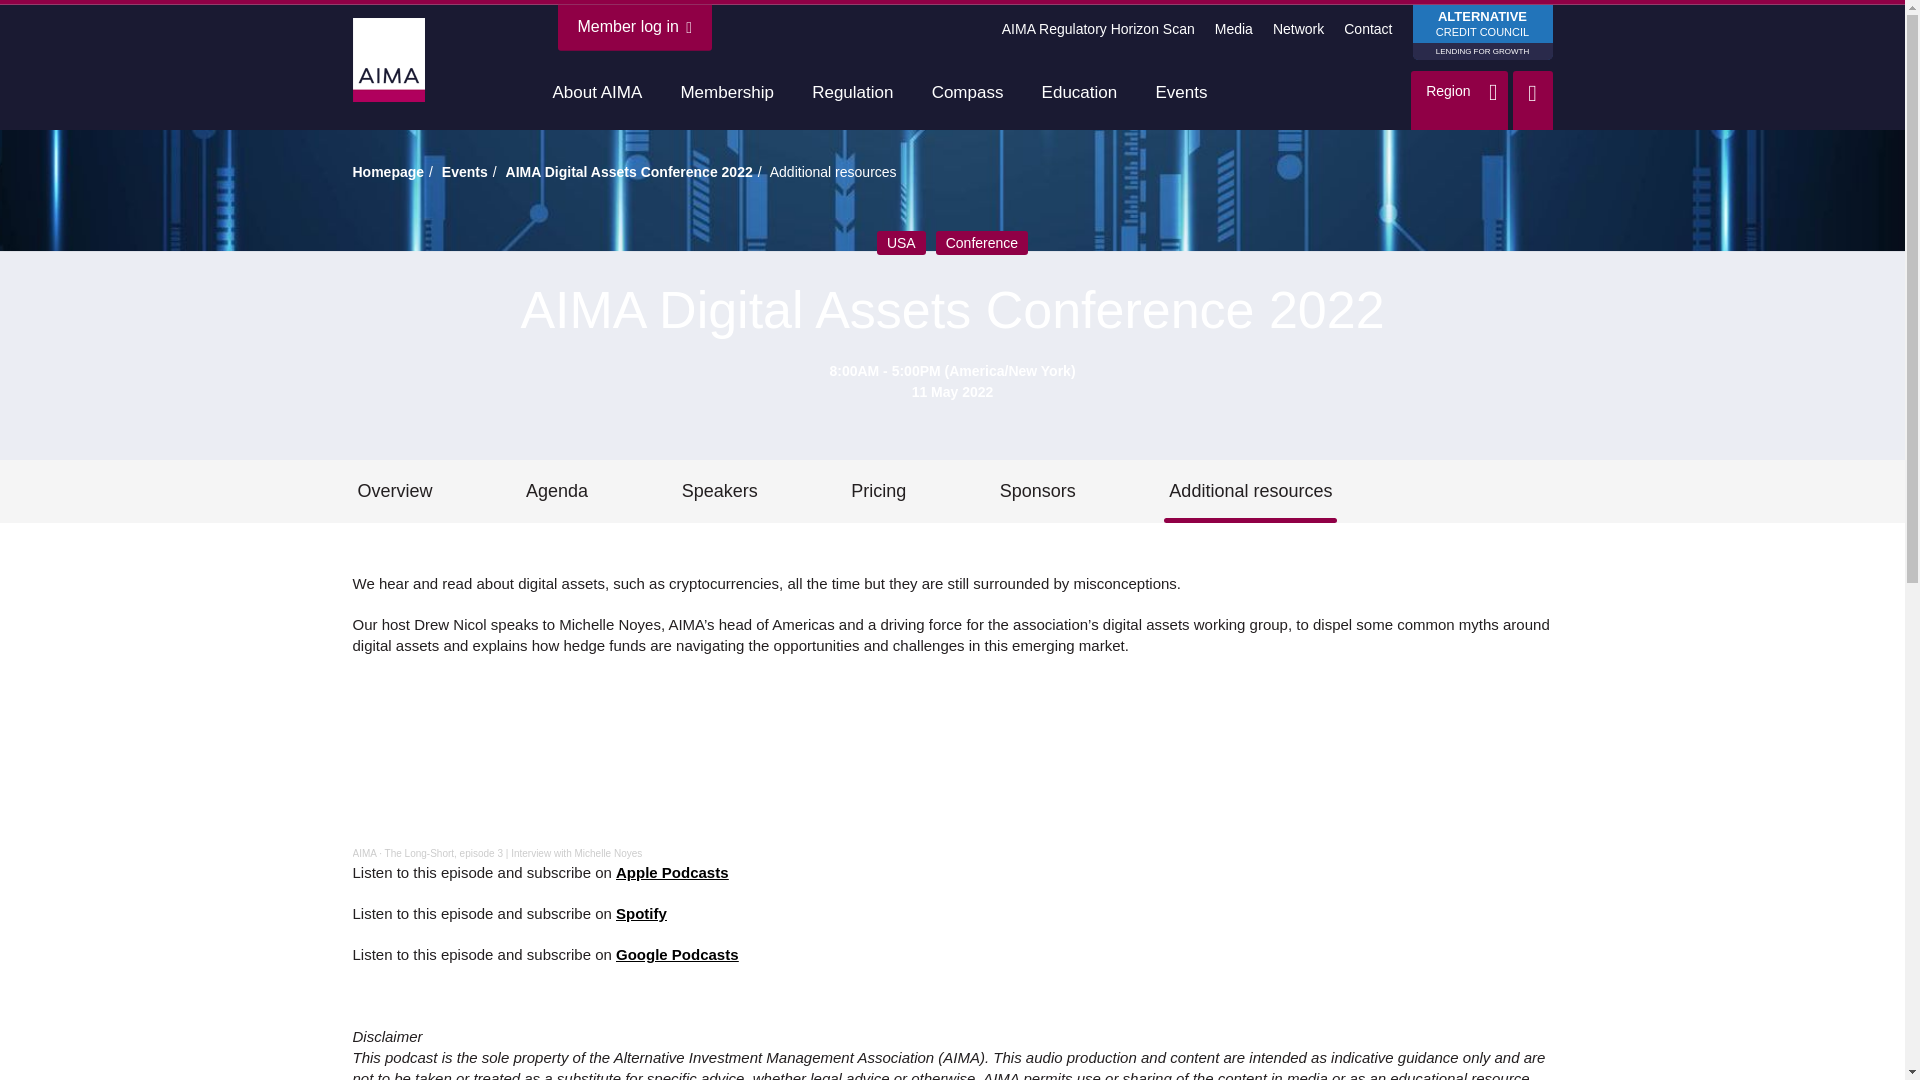 This screenshot has width=1920, height=1080. What do you see at coordinates (598, 94) in the screenshot?
I see `About AIMA` at bounding box center [598, 94].